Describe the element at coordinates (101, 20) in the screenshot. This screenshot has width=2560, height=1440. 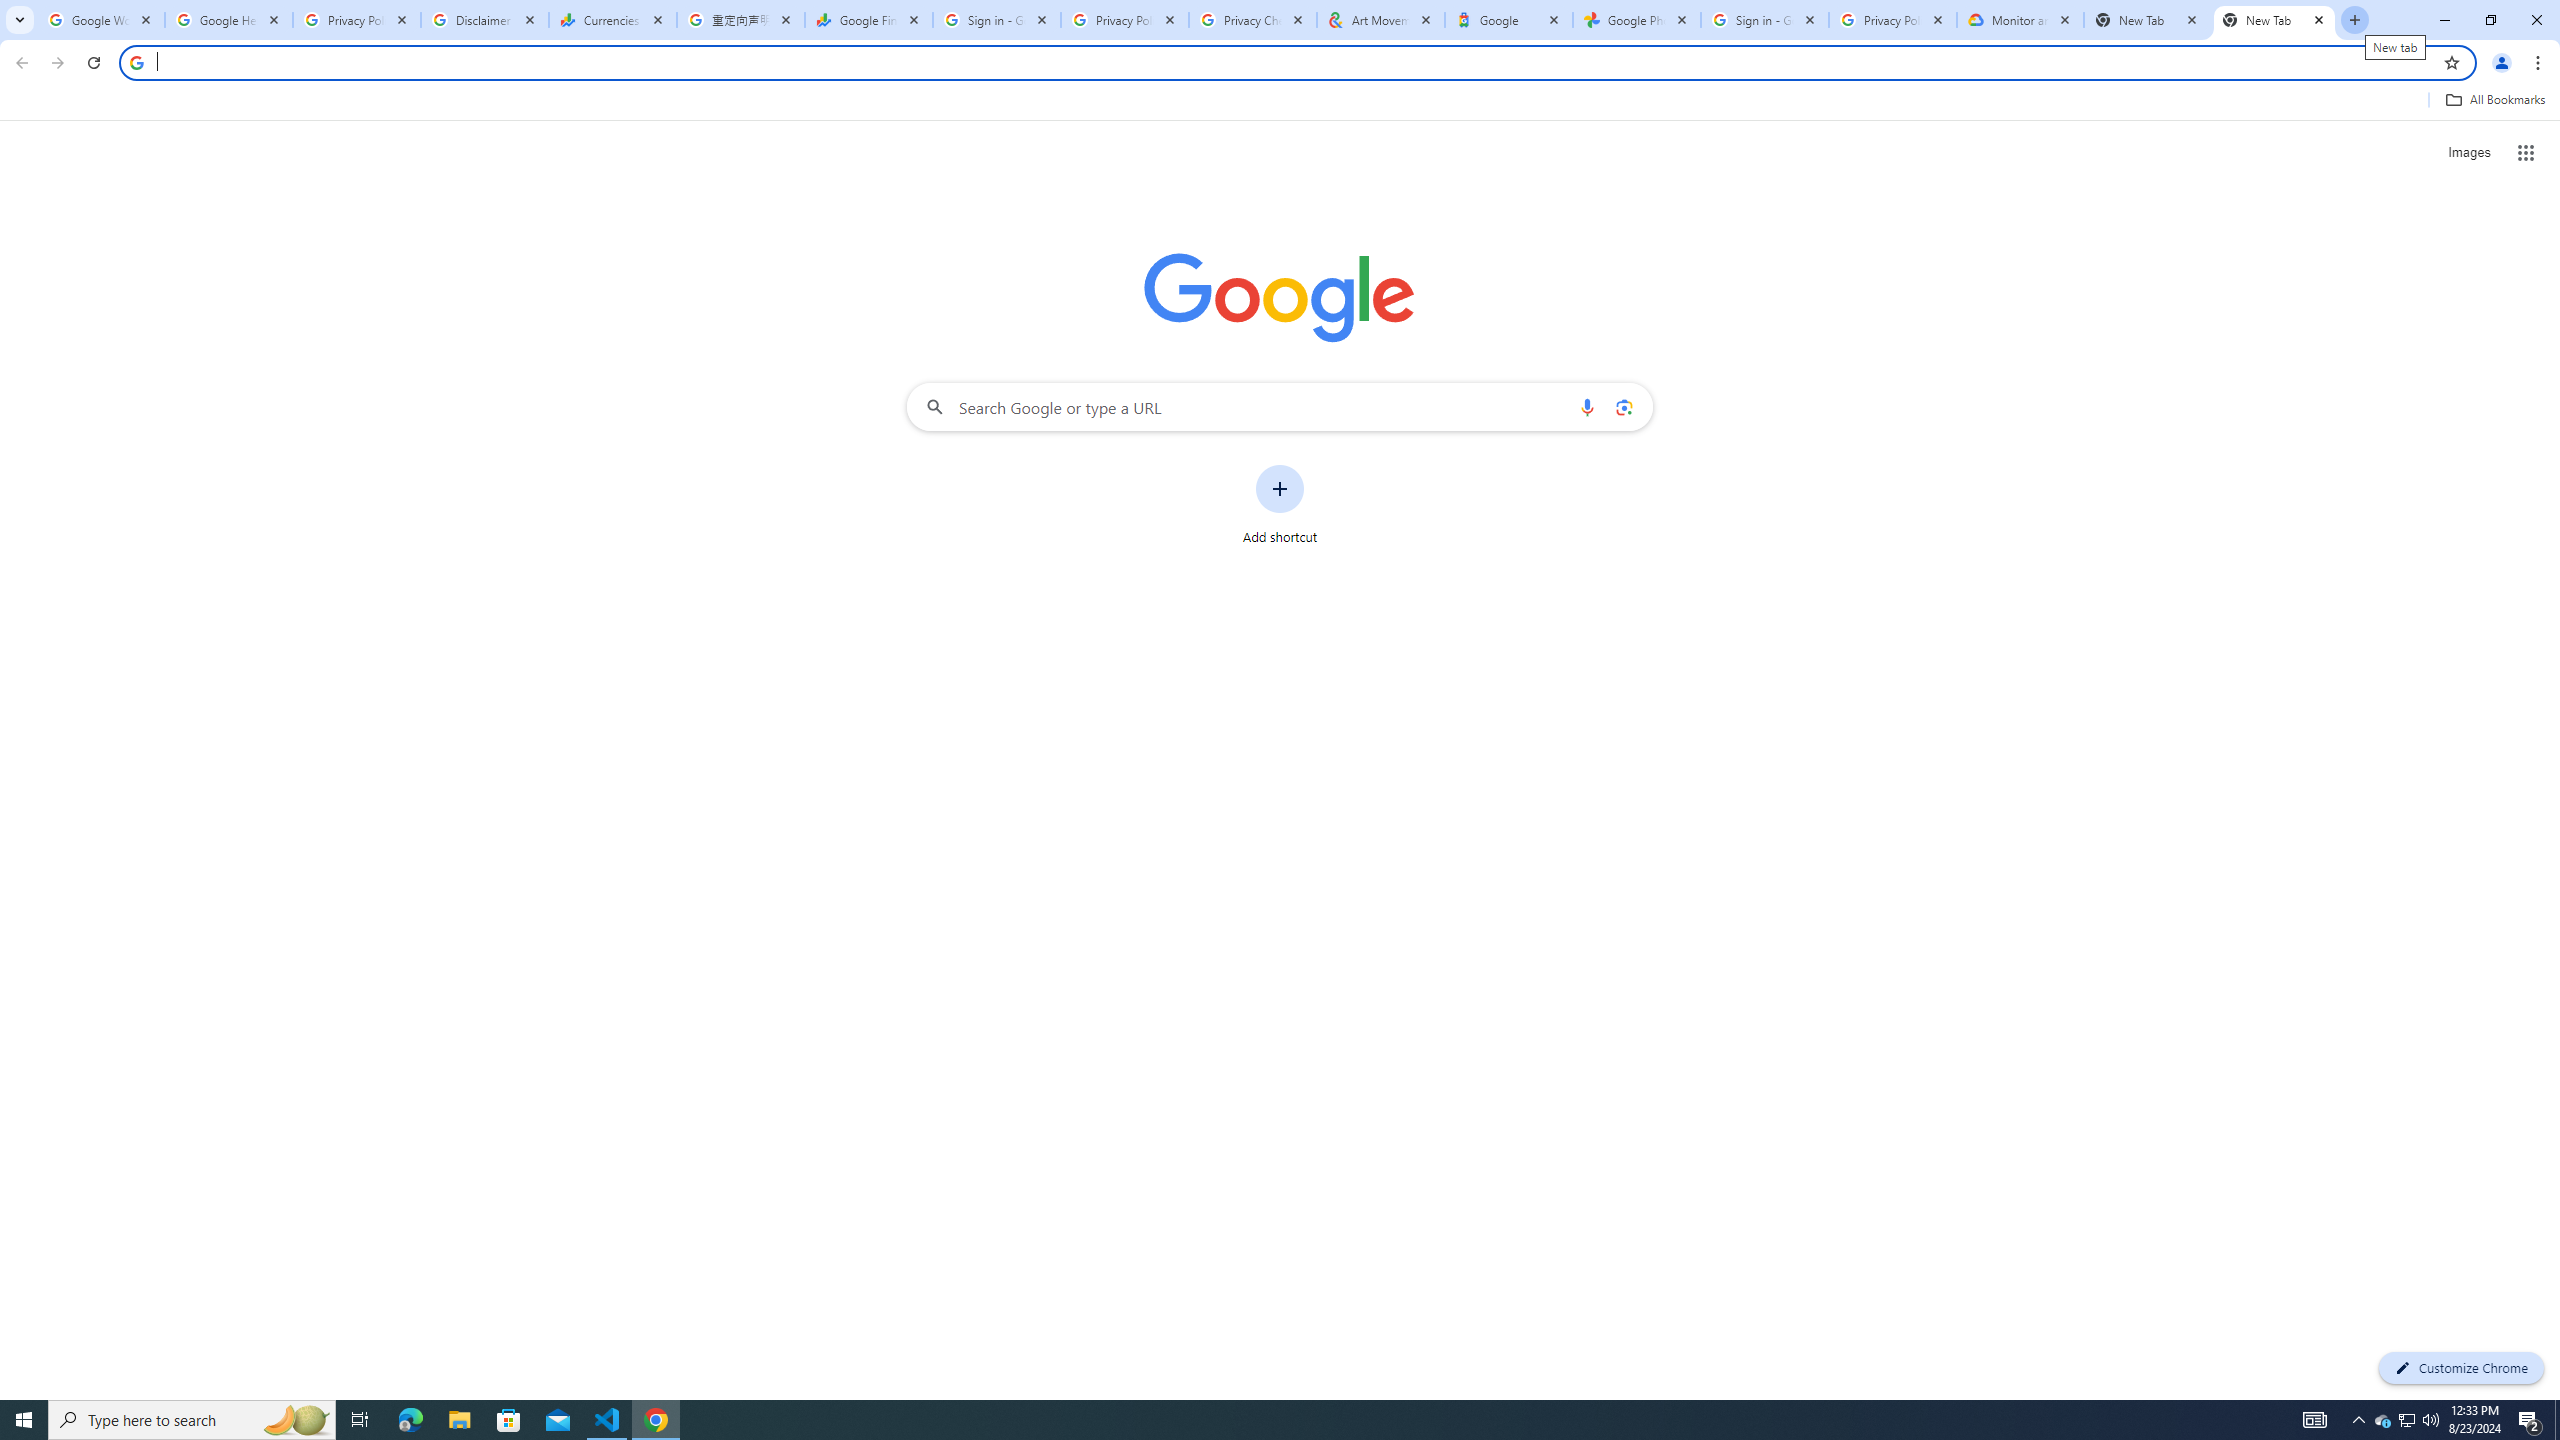
I see `Google Workspace Admin Community` at that location.